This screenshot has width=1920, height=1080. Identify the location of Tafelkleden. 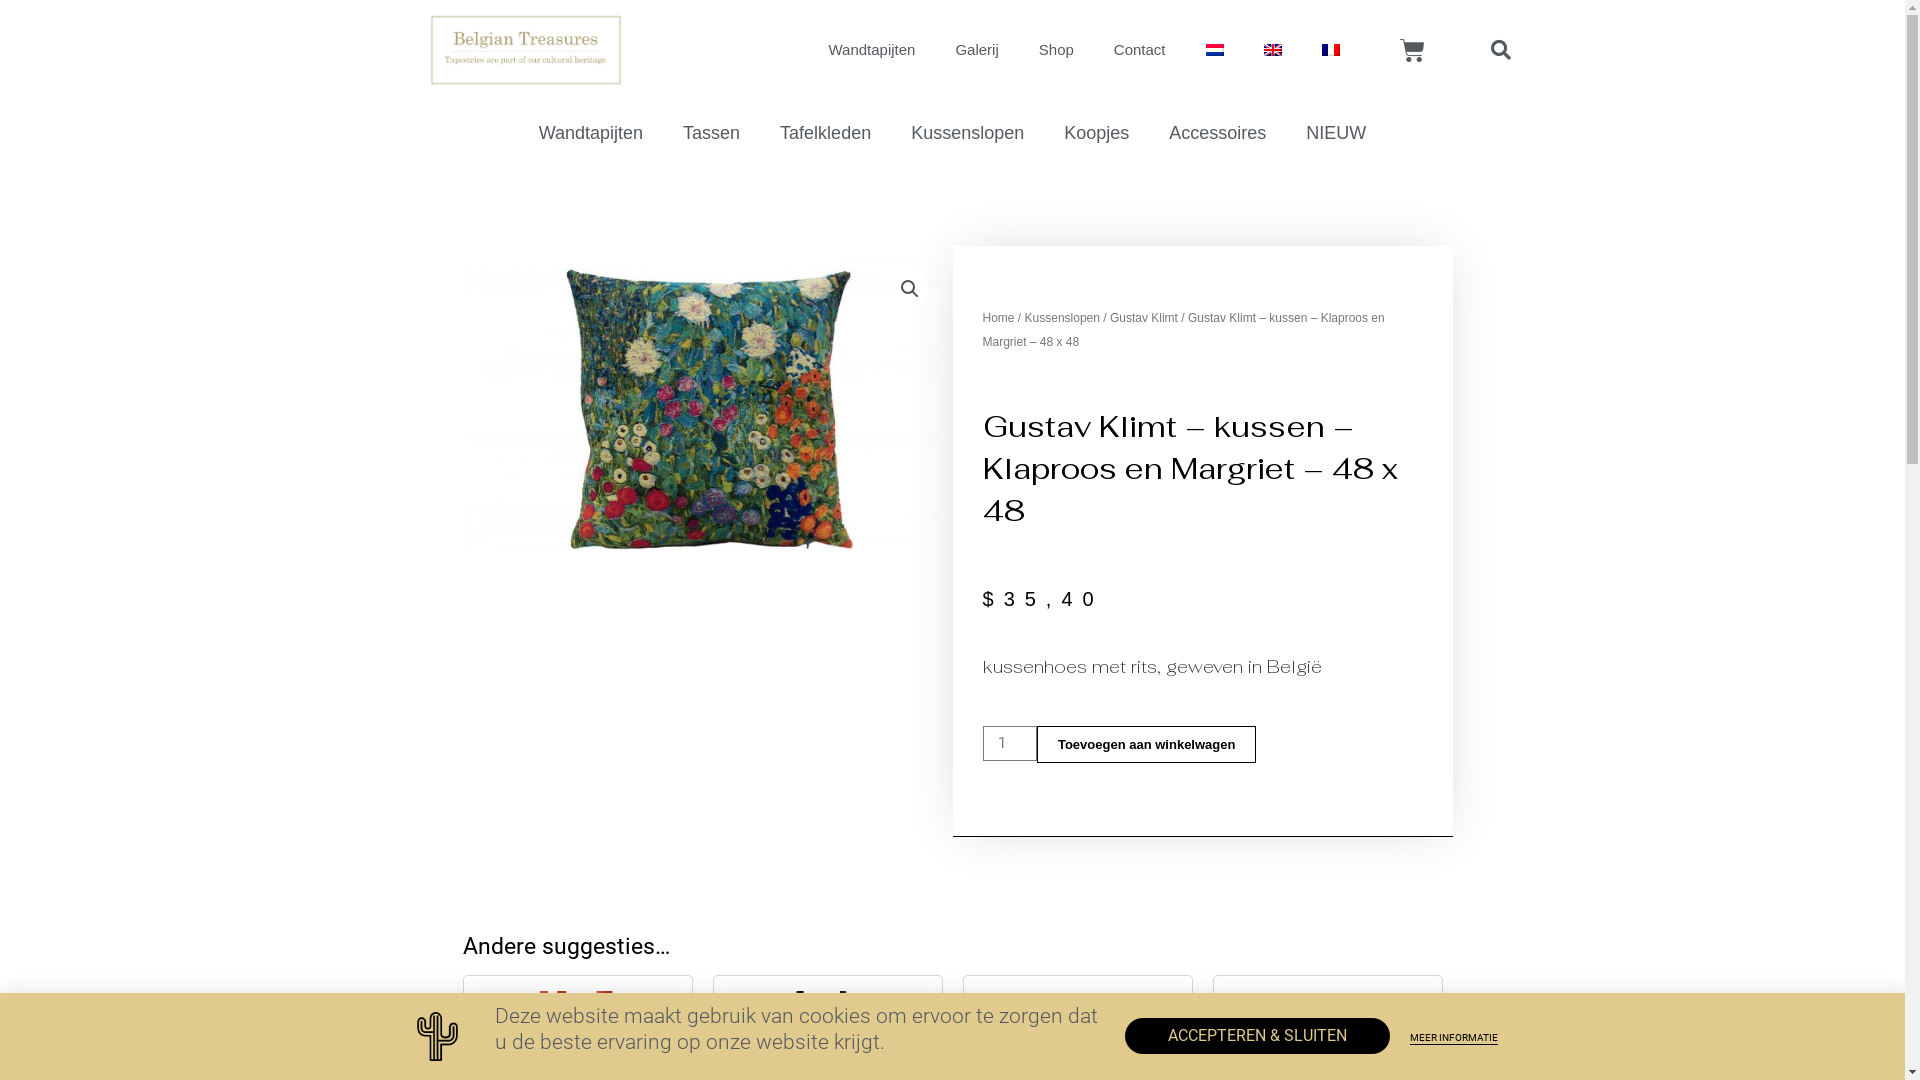
(826, 132).